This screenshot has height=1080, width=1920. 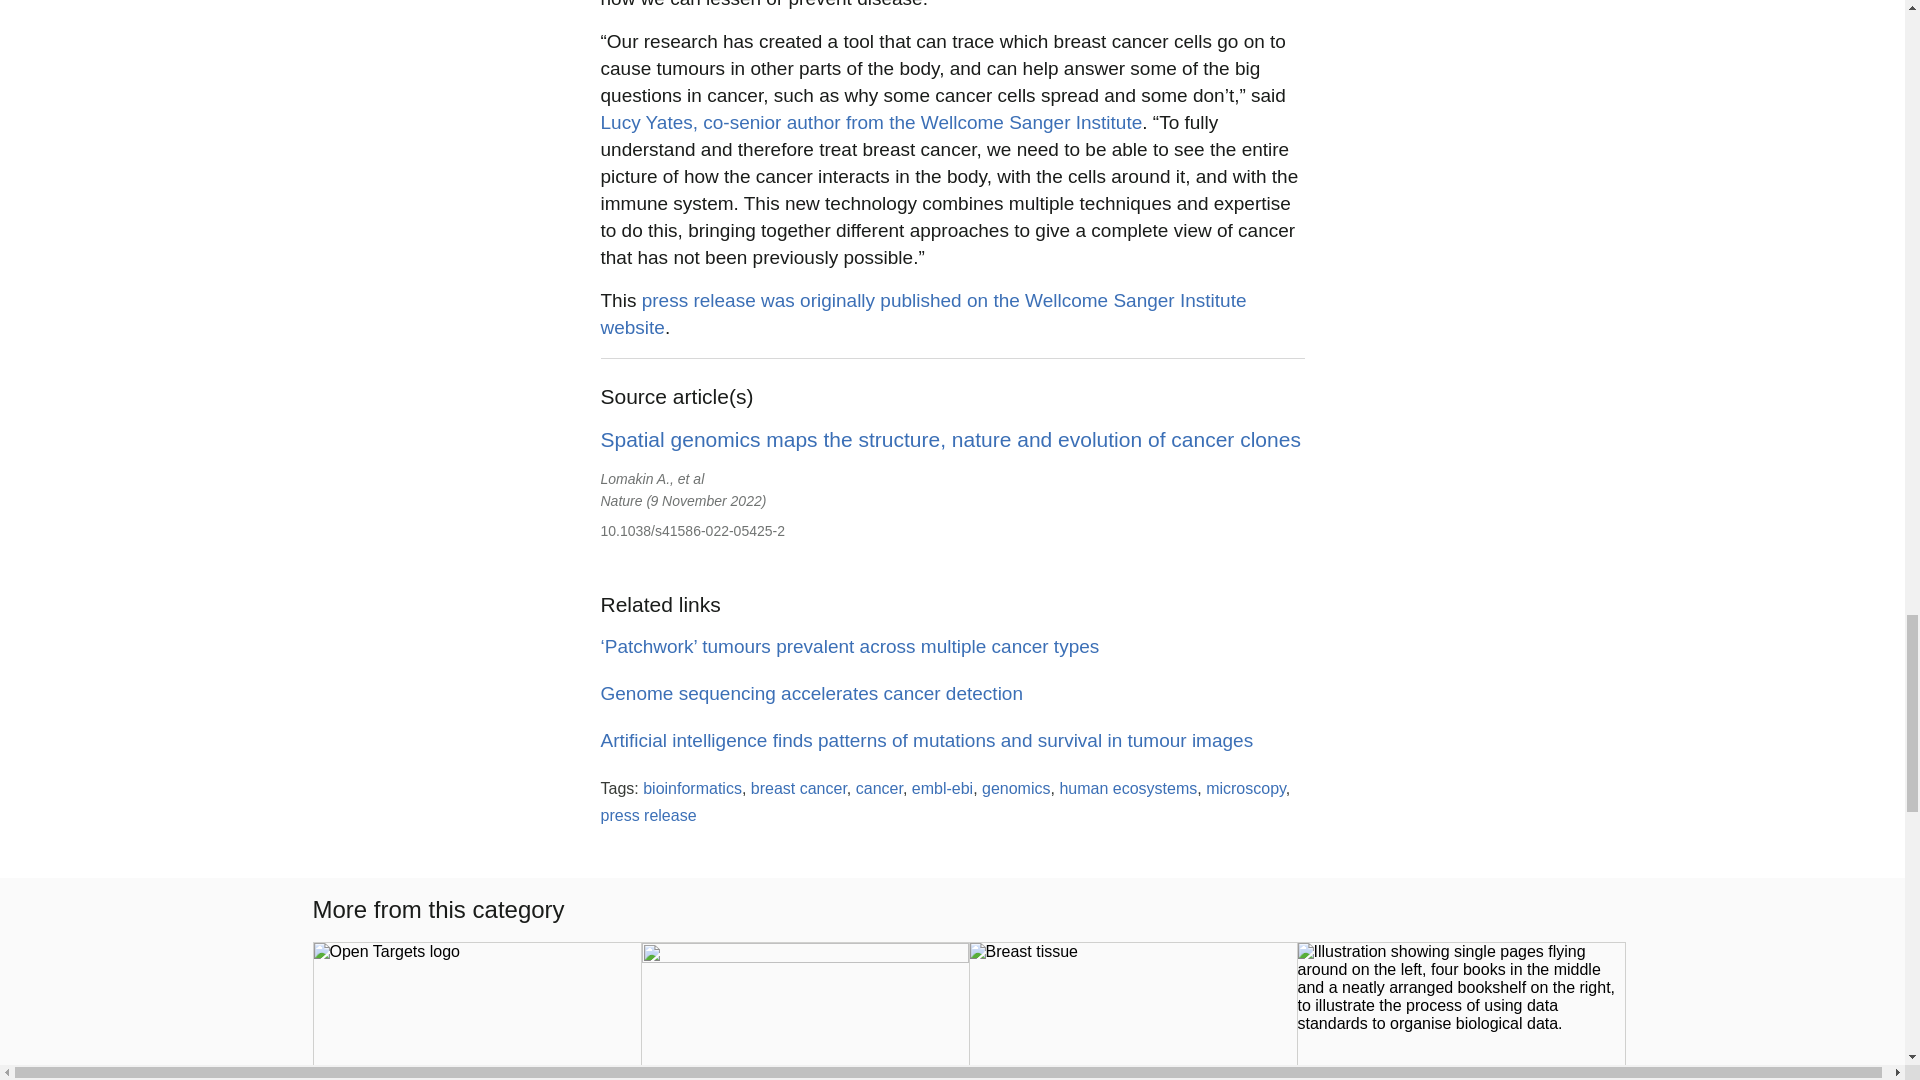 I want to click on microscopy, so click(x=1246, y=788).